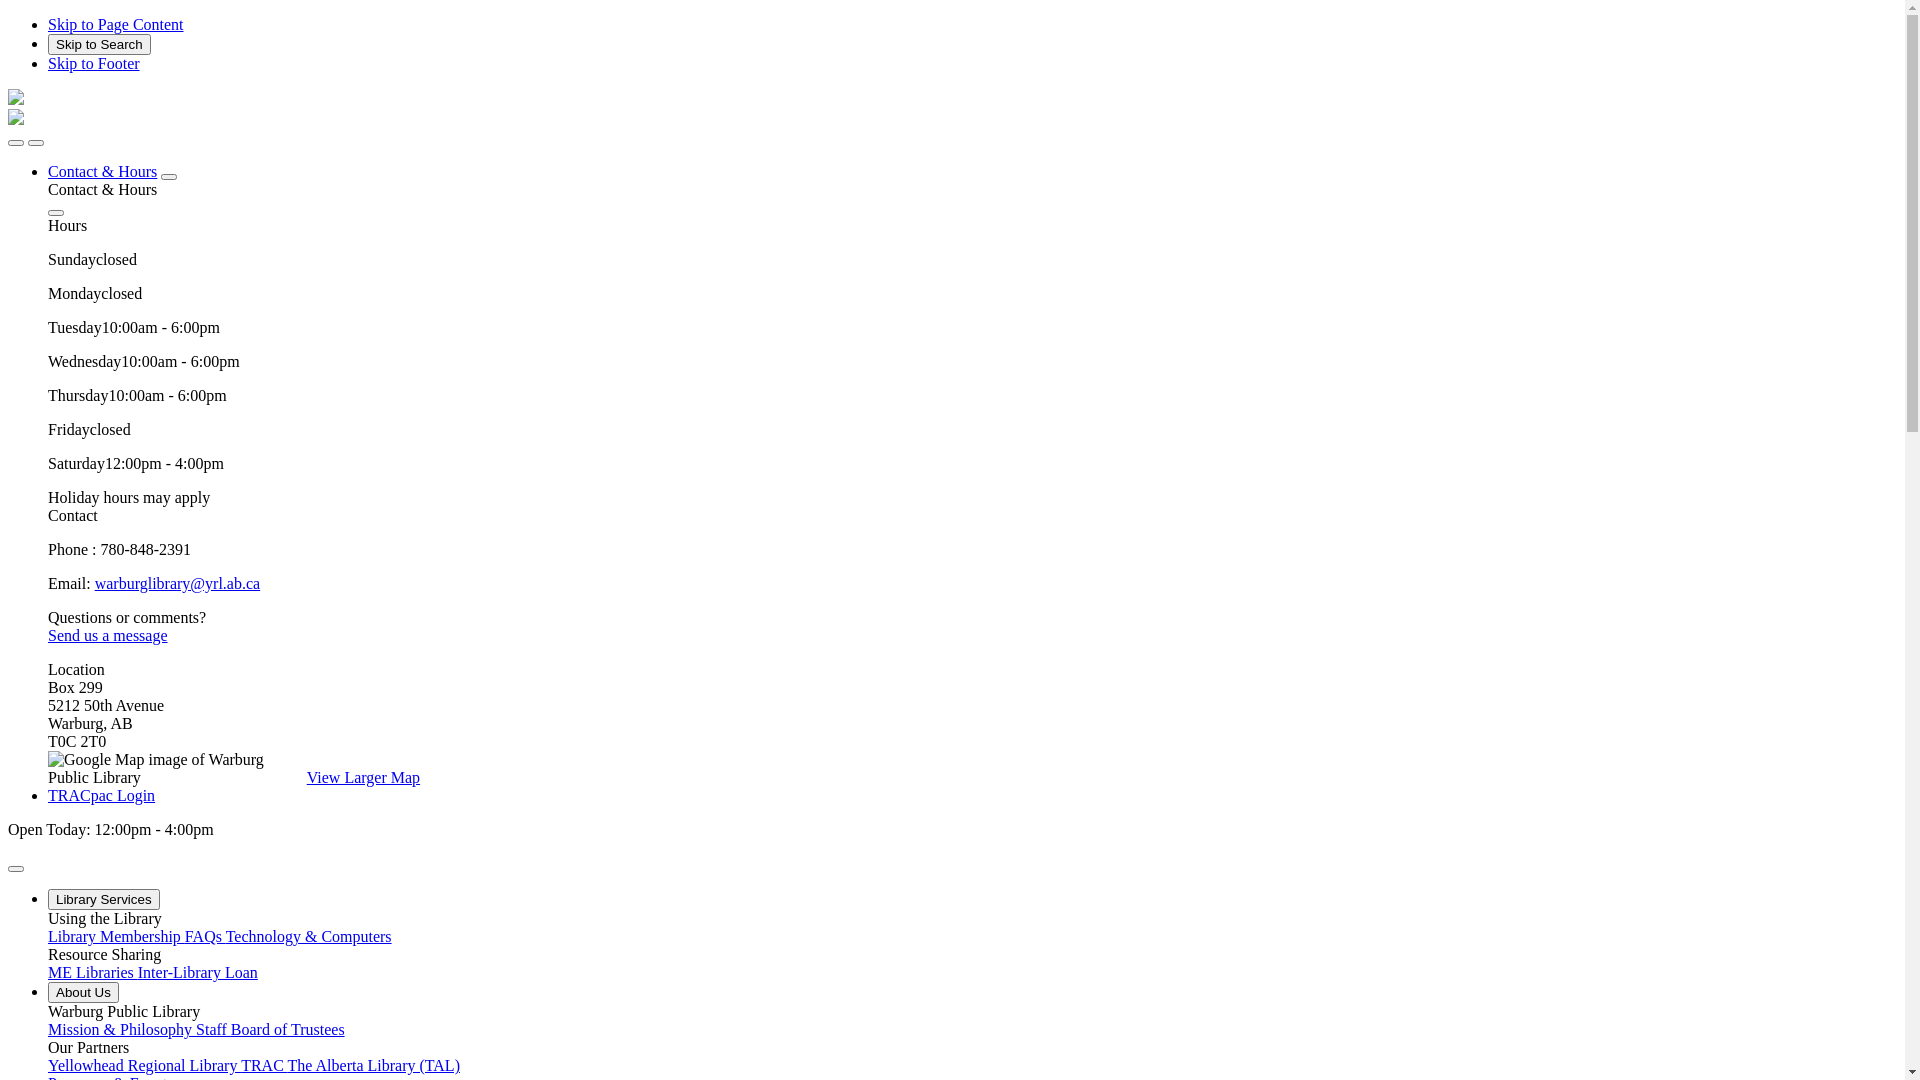 The image size is (1920, 1080). What do you see at coordinates (102, 172) in the screenshot?
I see `Contact & Hours` at bounding box center [102, 172].